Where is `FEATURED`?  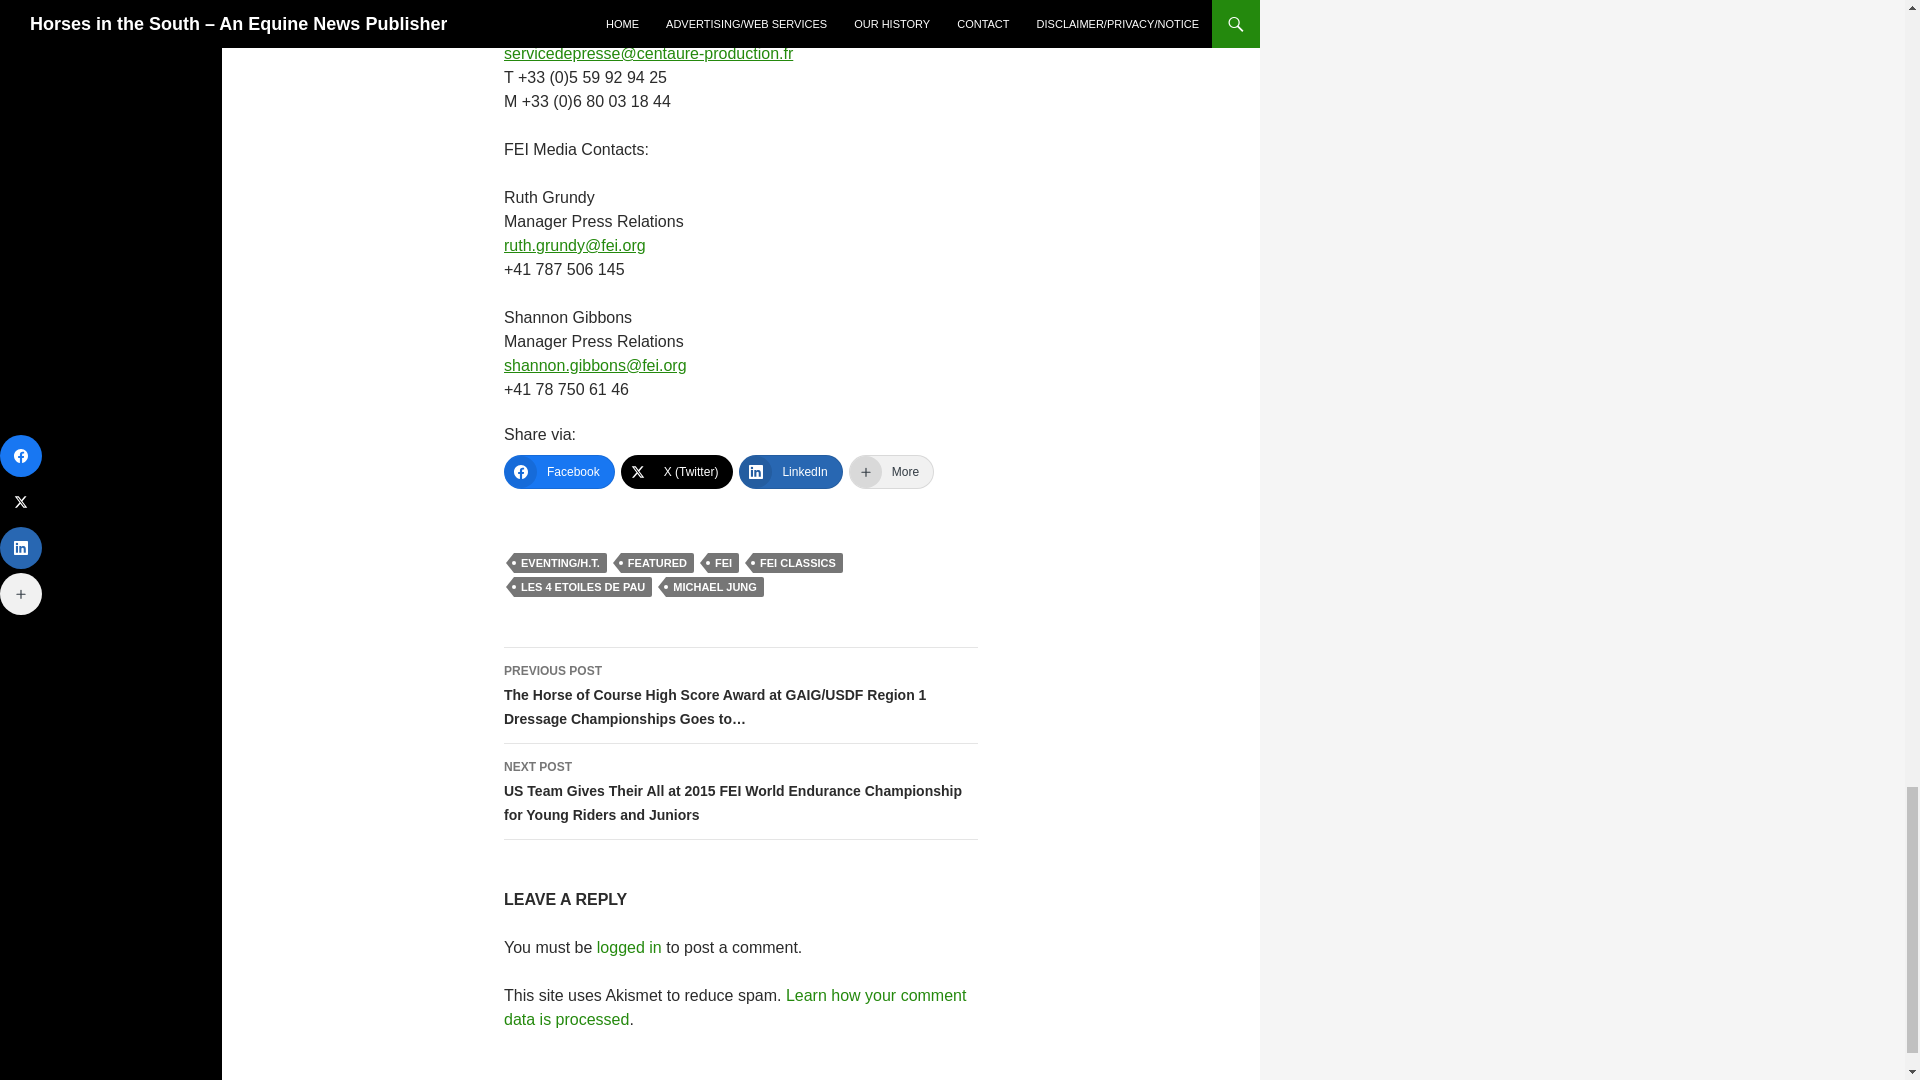
FEATURED is located at coordinates (656, 562).